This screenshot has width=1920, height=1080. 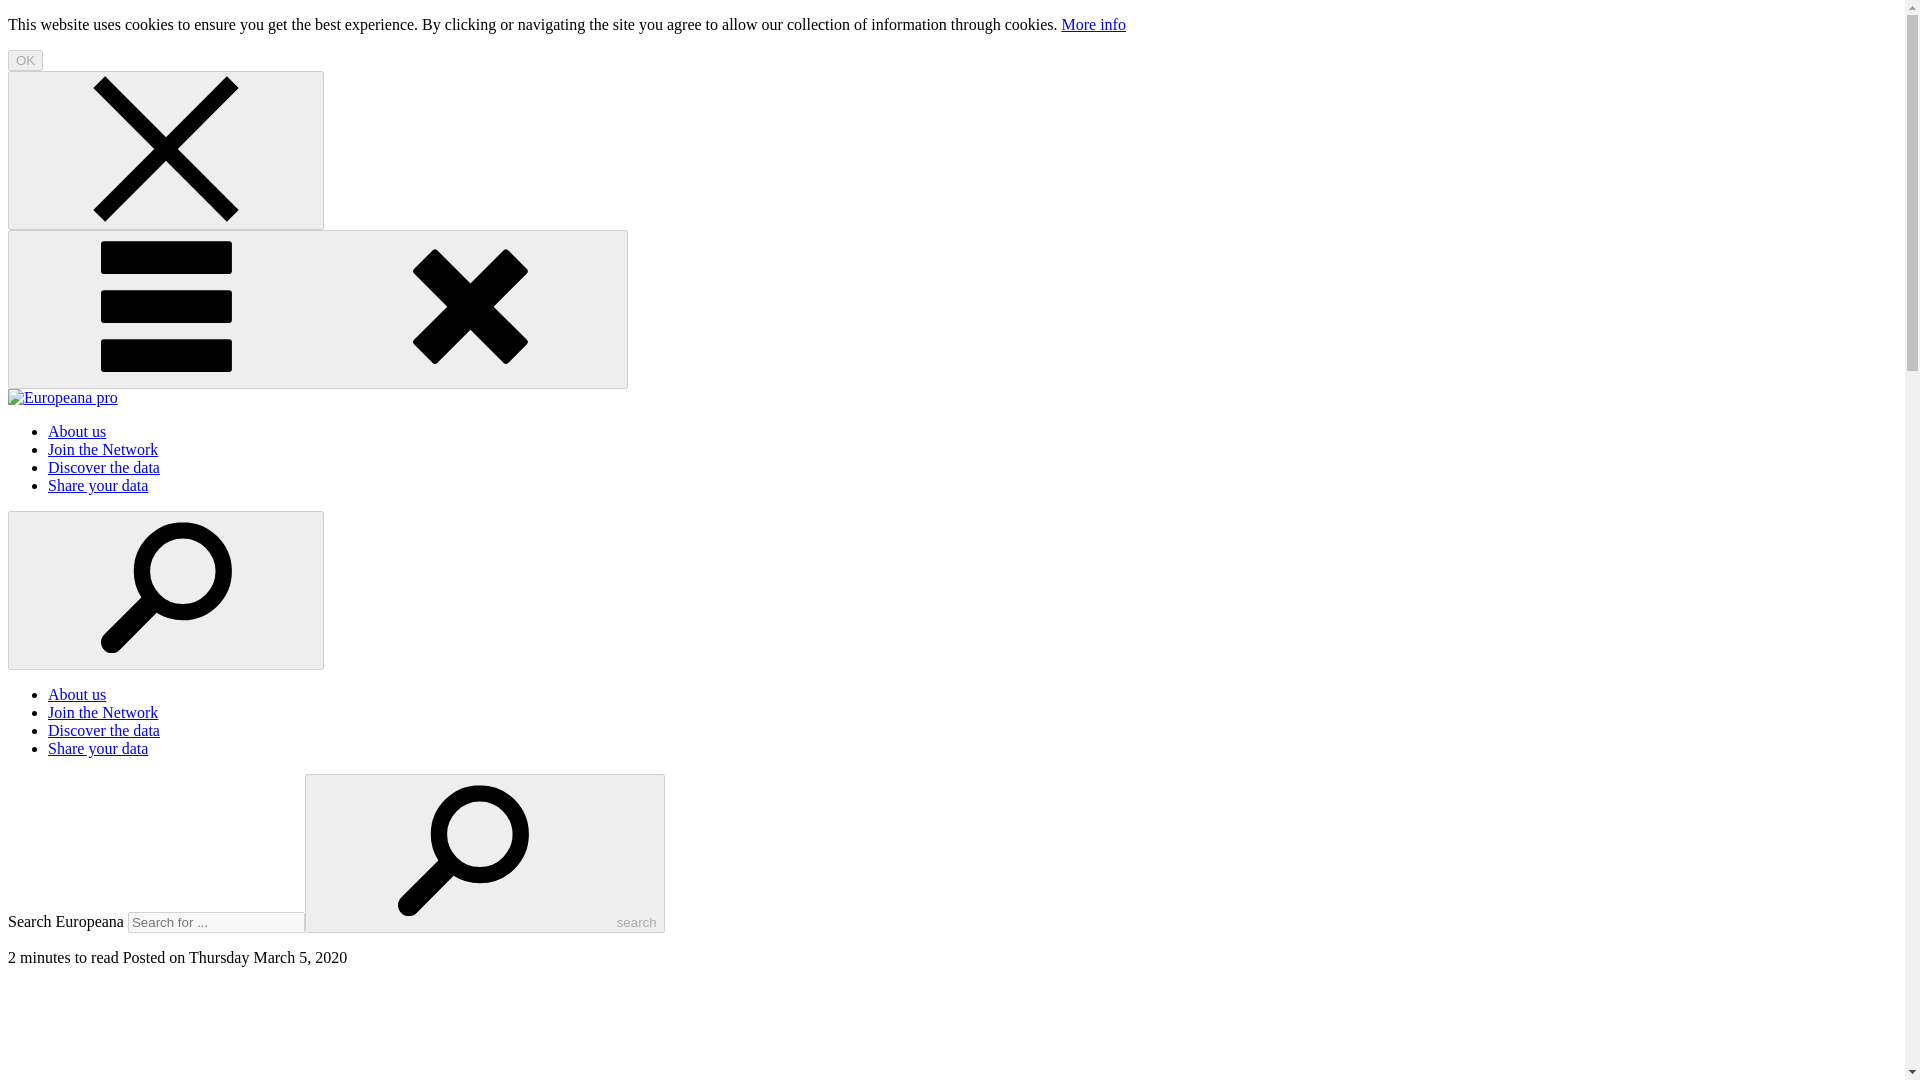 What do you see at coordinates (104, 730) in the screenshot?
I see `Discover the data` at bounding box center [104, 730].